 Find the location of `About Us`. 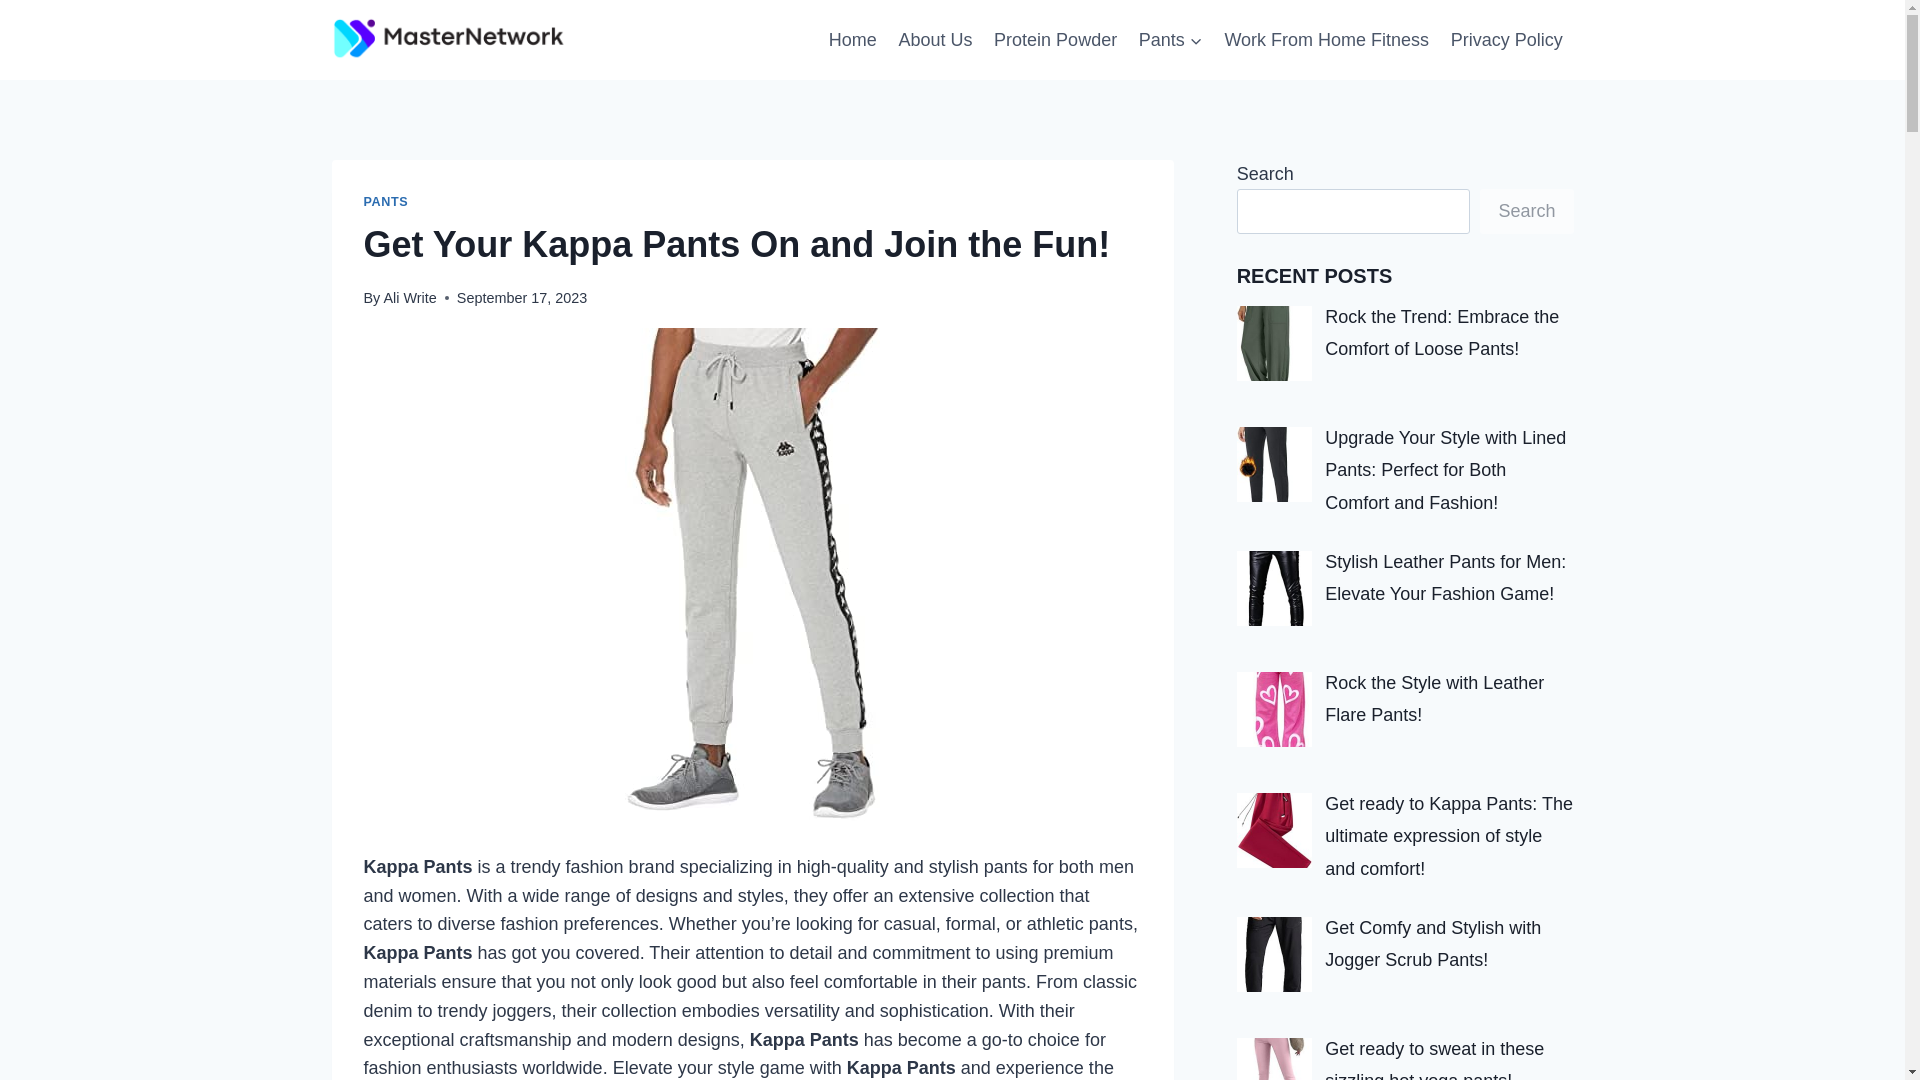

About Us is located at coordinates (935, 40).